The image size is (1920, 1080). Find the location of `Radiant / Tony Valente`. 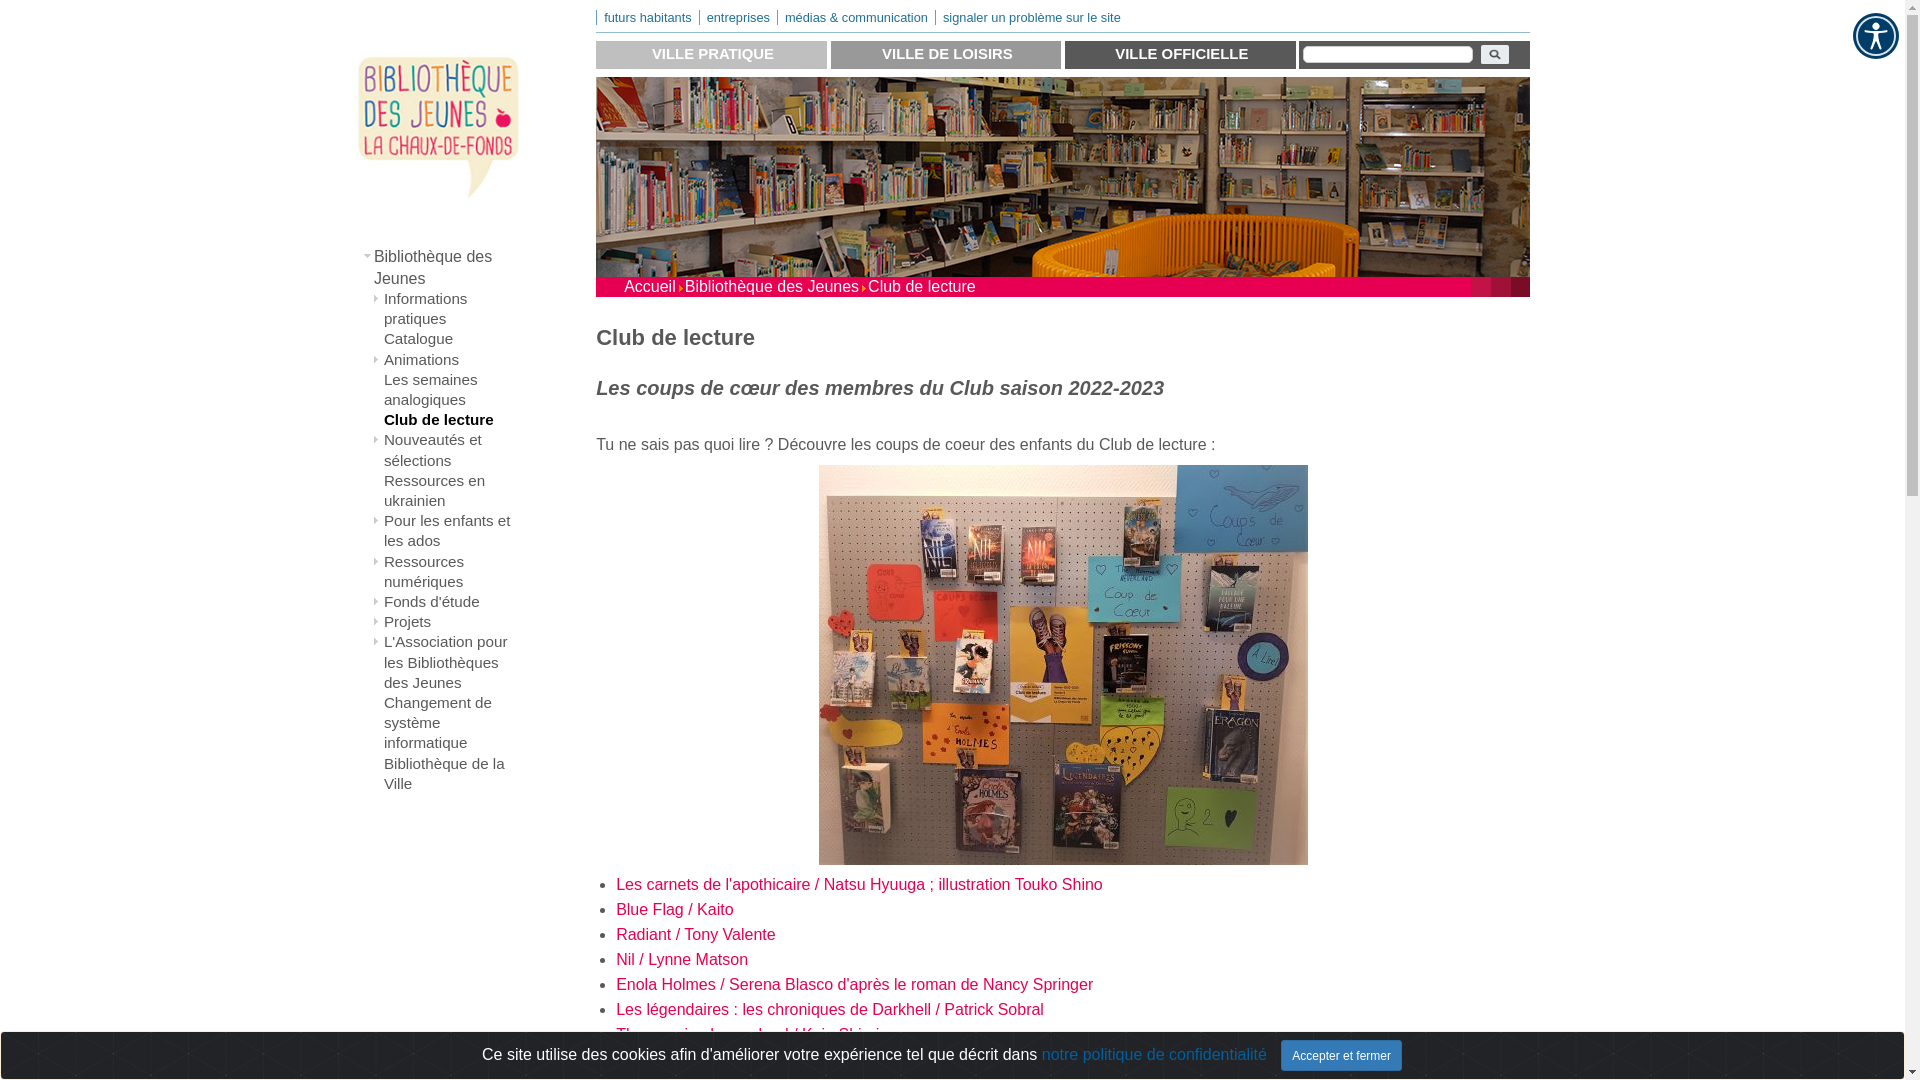

Radiant / Tony Valente is located at coordinates (696, 934).